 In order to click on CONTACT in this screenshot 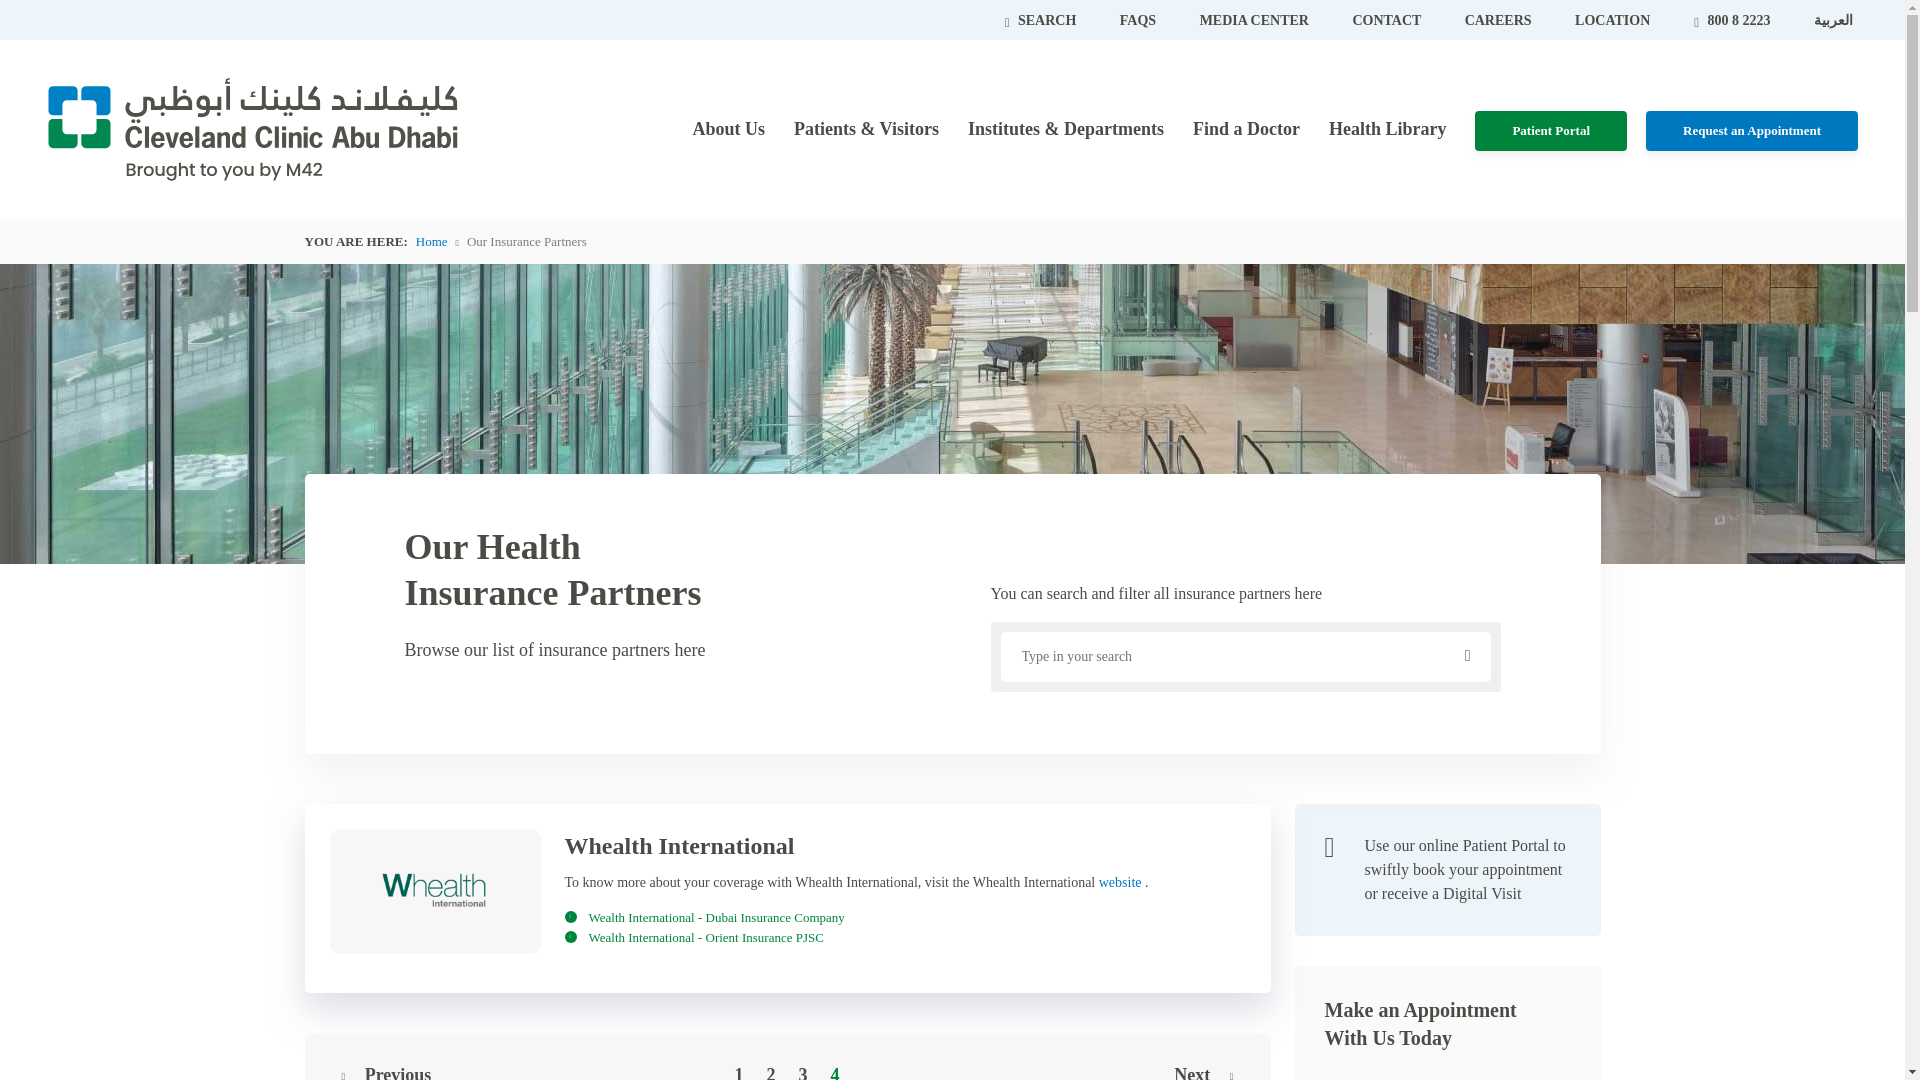, I will do `click(1388, 20)`.